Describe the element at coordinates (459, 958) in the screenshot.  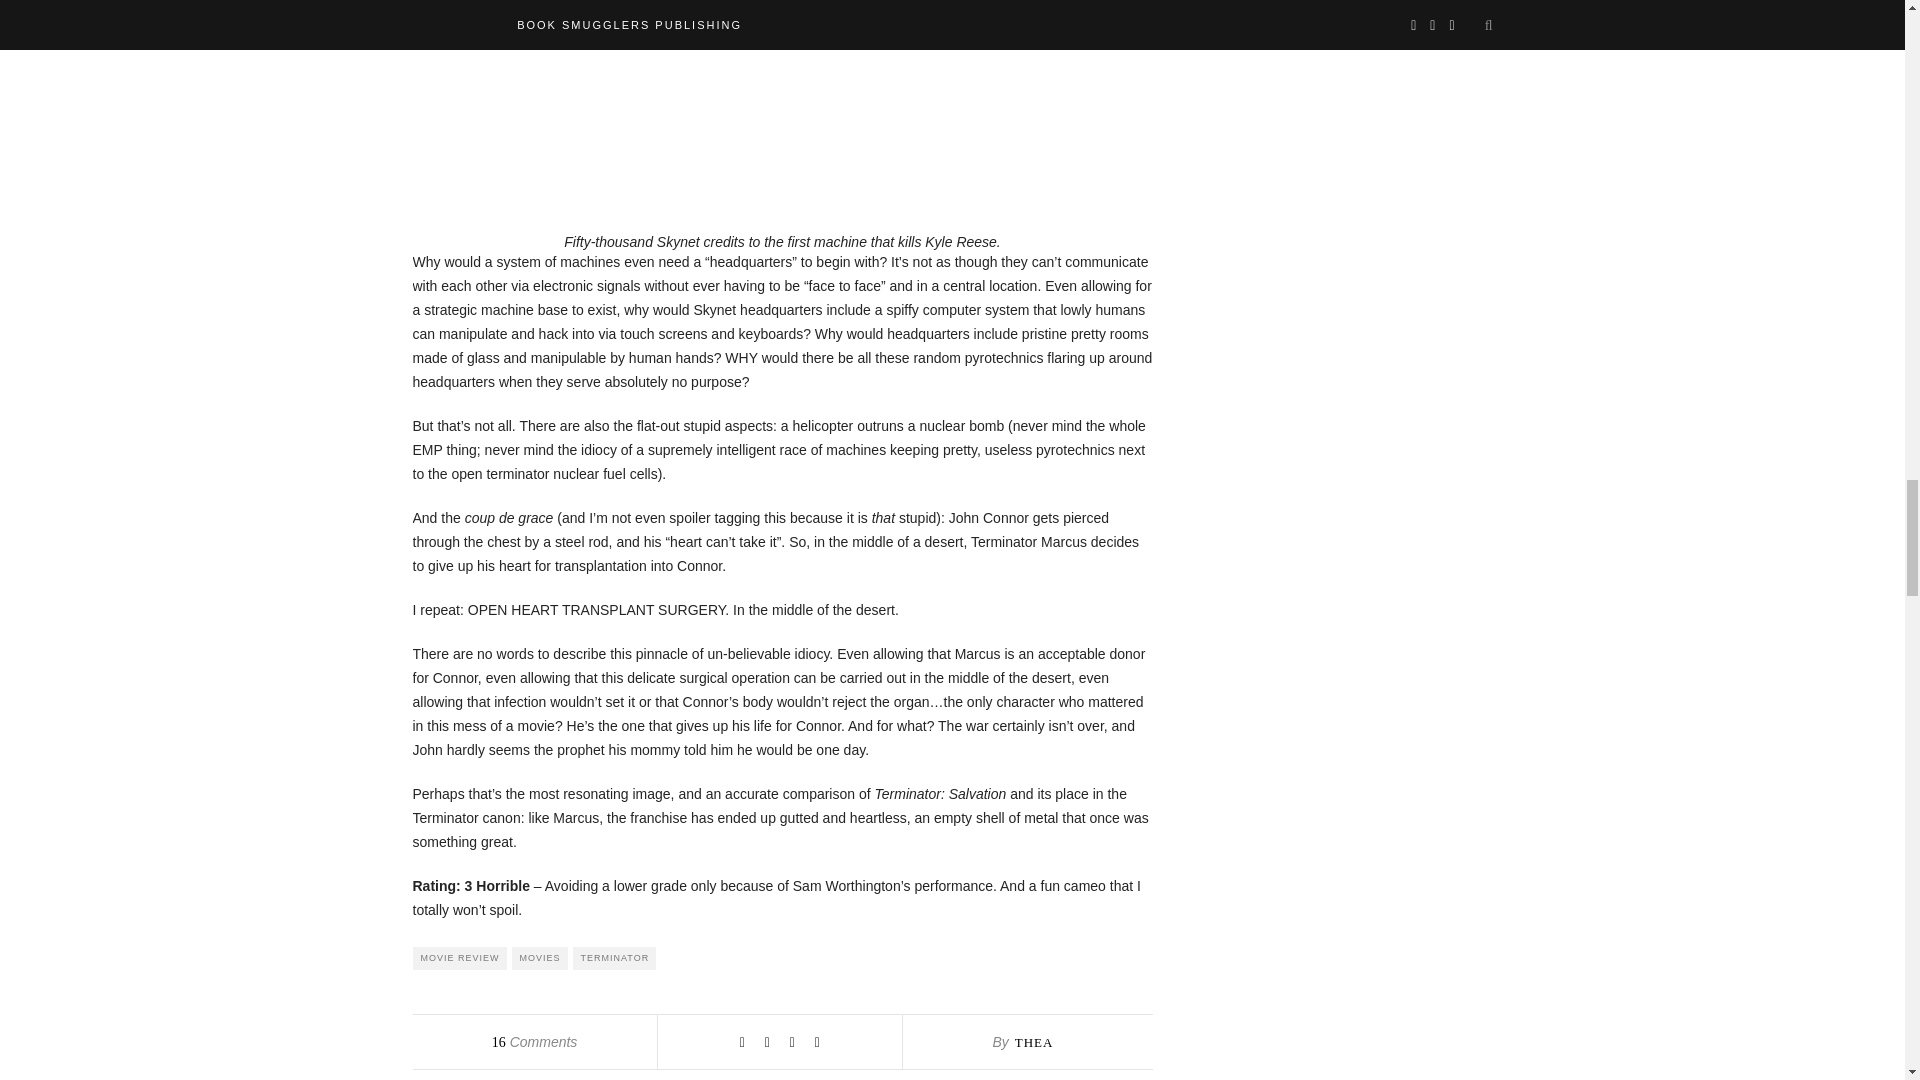
I see `MOVIE REVIEW` at that location.